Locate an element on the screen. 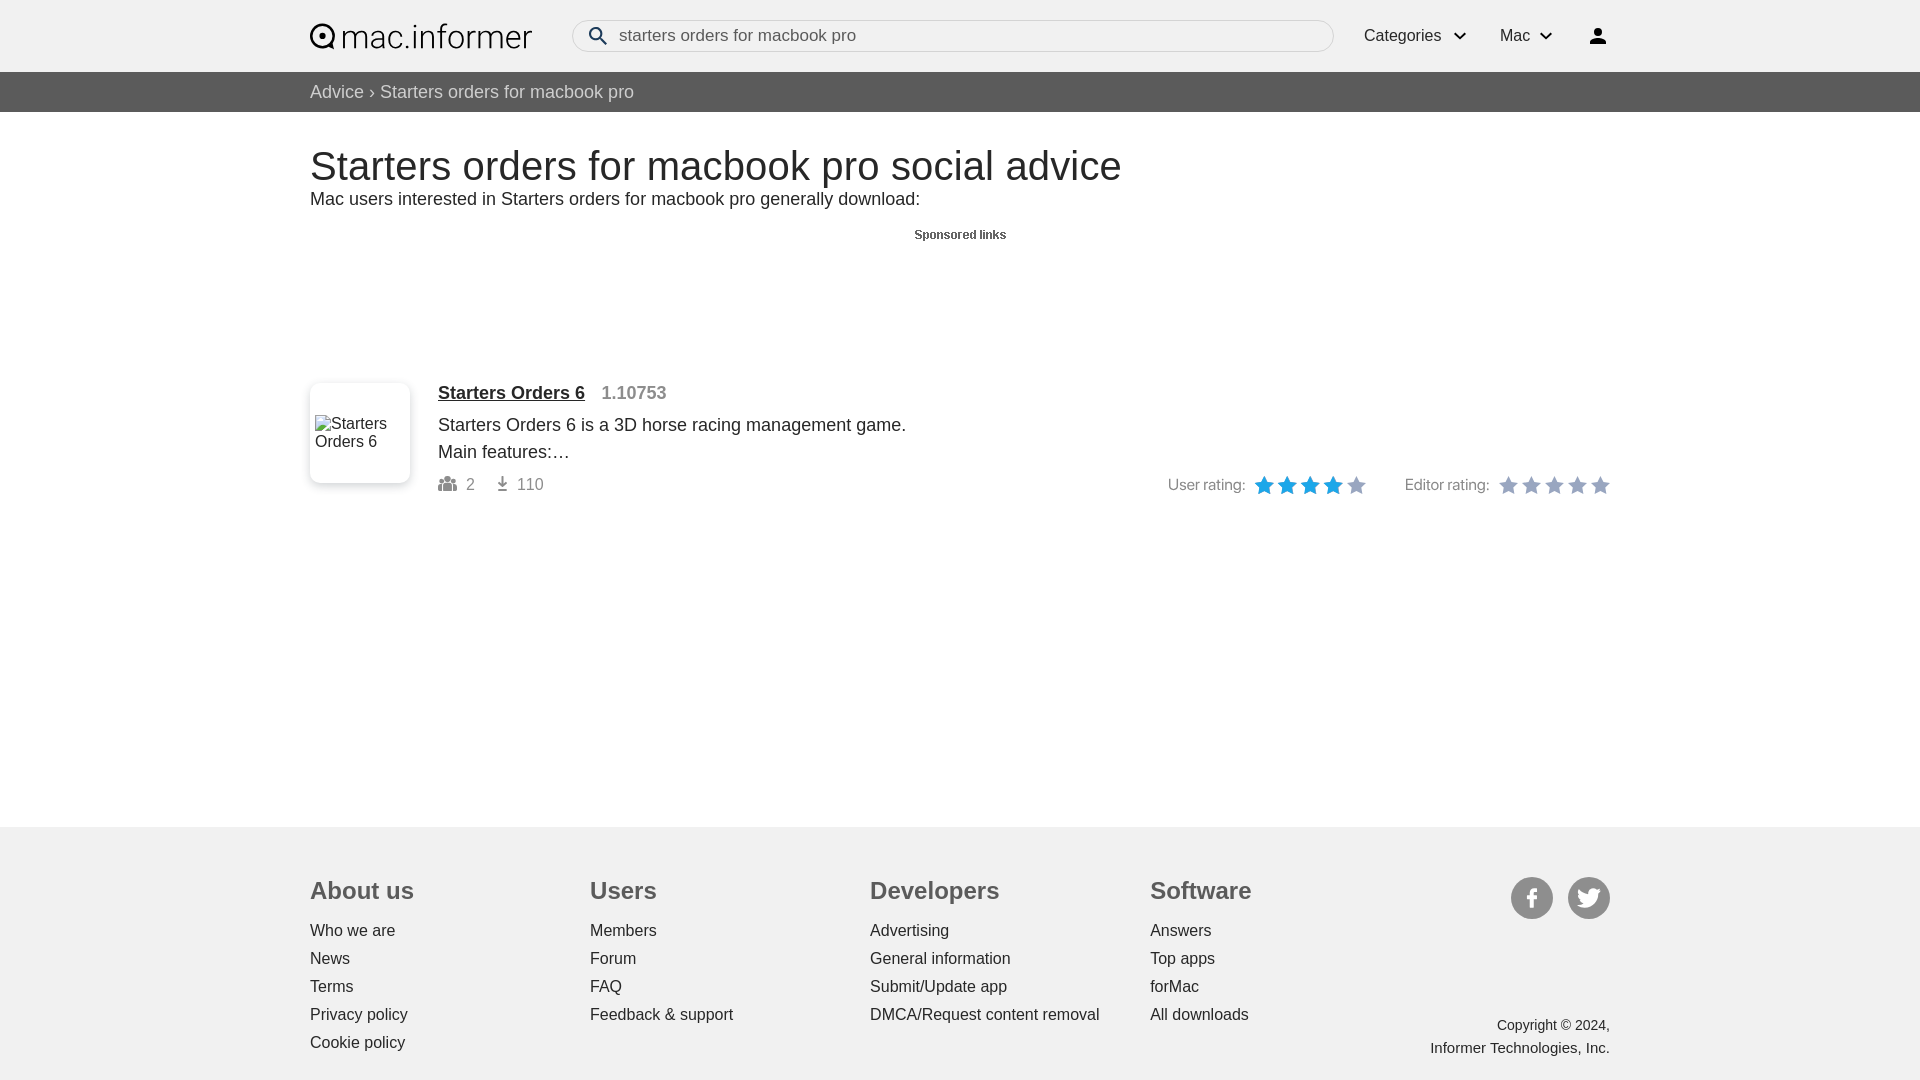 Image resolution: width=1920 pixels, height=1080 pixels. General information is located at coordinates (940, 958).